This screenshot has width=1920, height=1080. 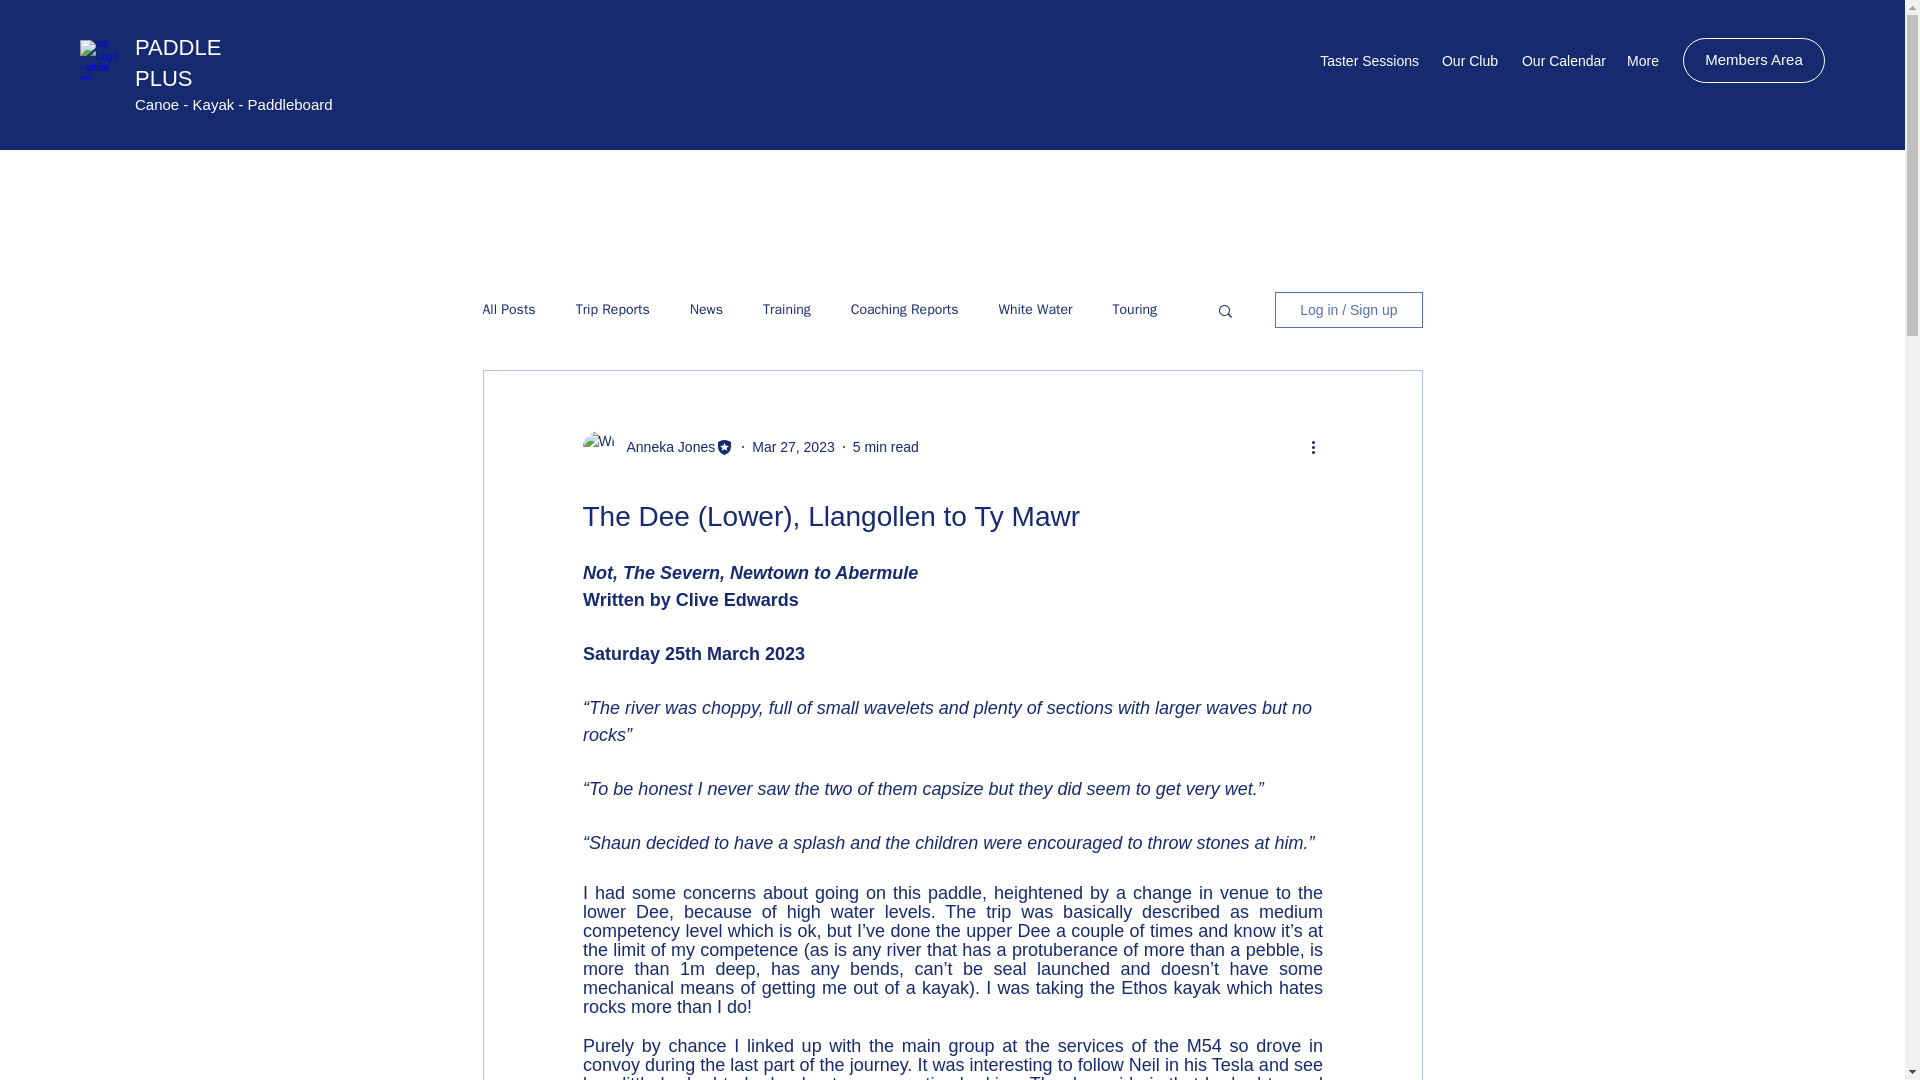 I want to click on Trip Reports, so click(x=613, y=310).